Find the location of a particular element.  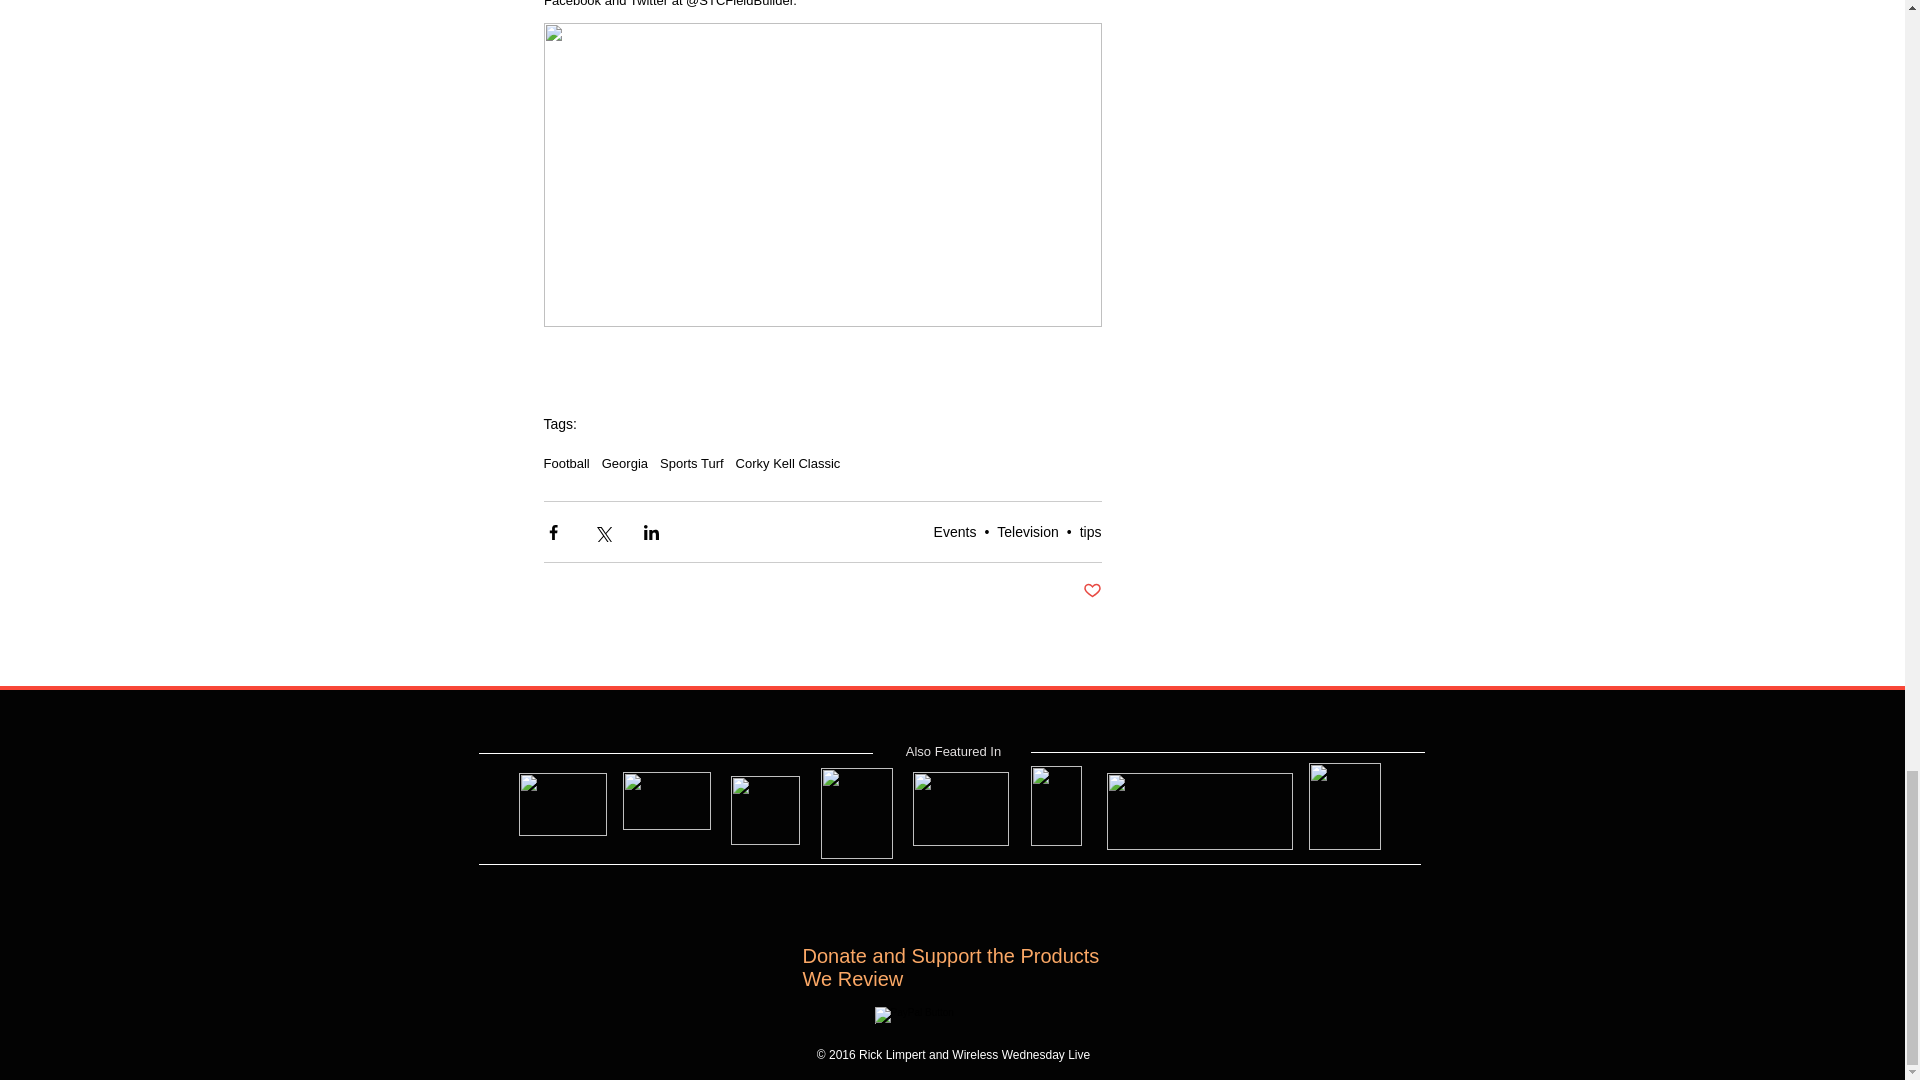

WWL17.jpg is located at coordinates (1198, 811).